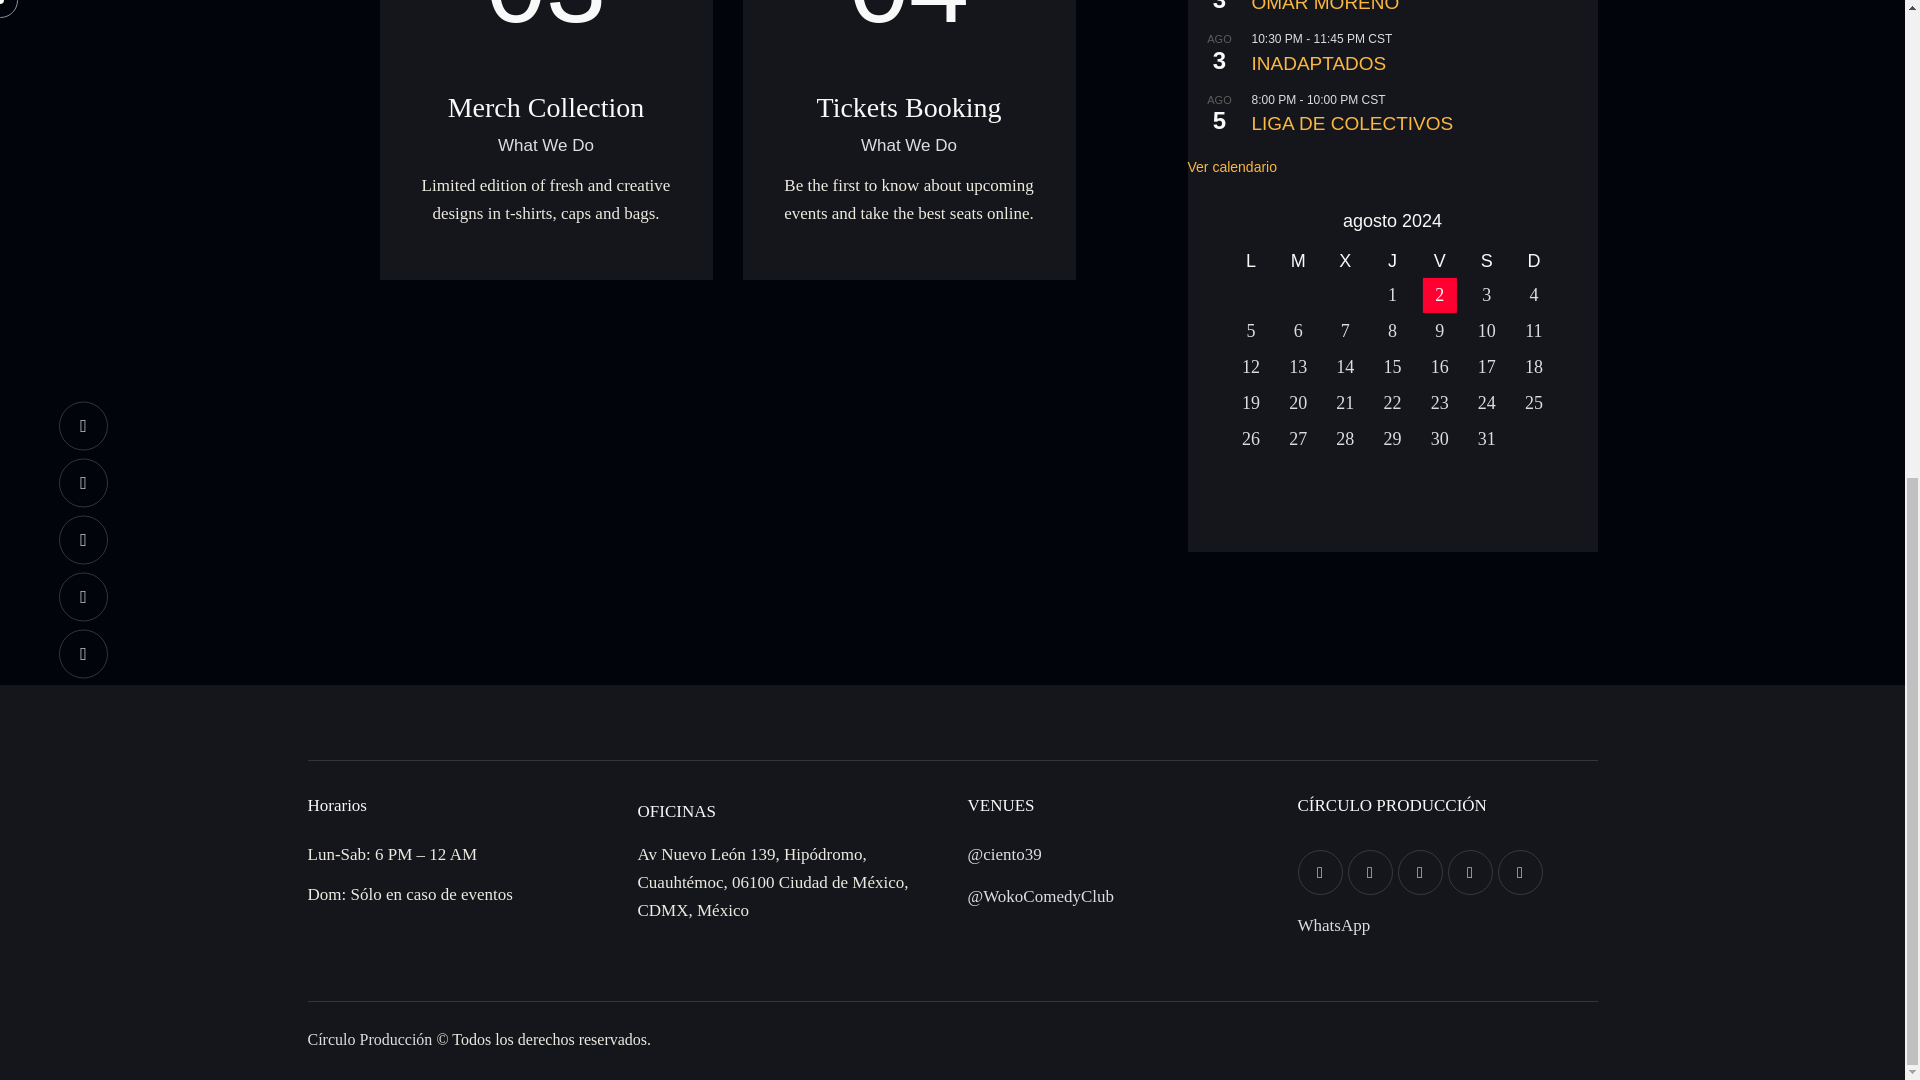  Describe the element at coordinates (1424, 8) in the screenshot. I see `OMAR MORENO` at that location.